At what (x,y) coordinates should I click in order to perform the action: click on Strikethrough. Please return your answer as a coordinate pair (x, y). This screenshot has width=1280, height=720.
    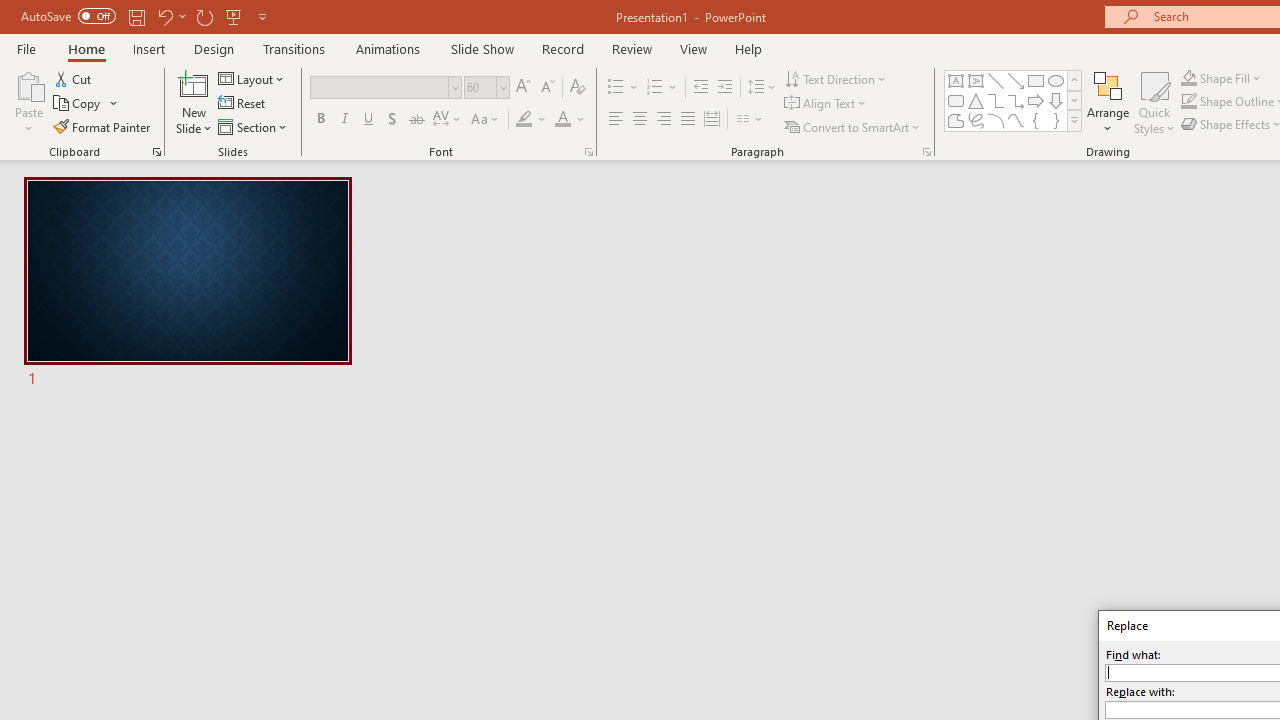
    Looking at the image, I should click on (416, 120).